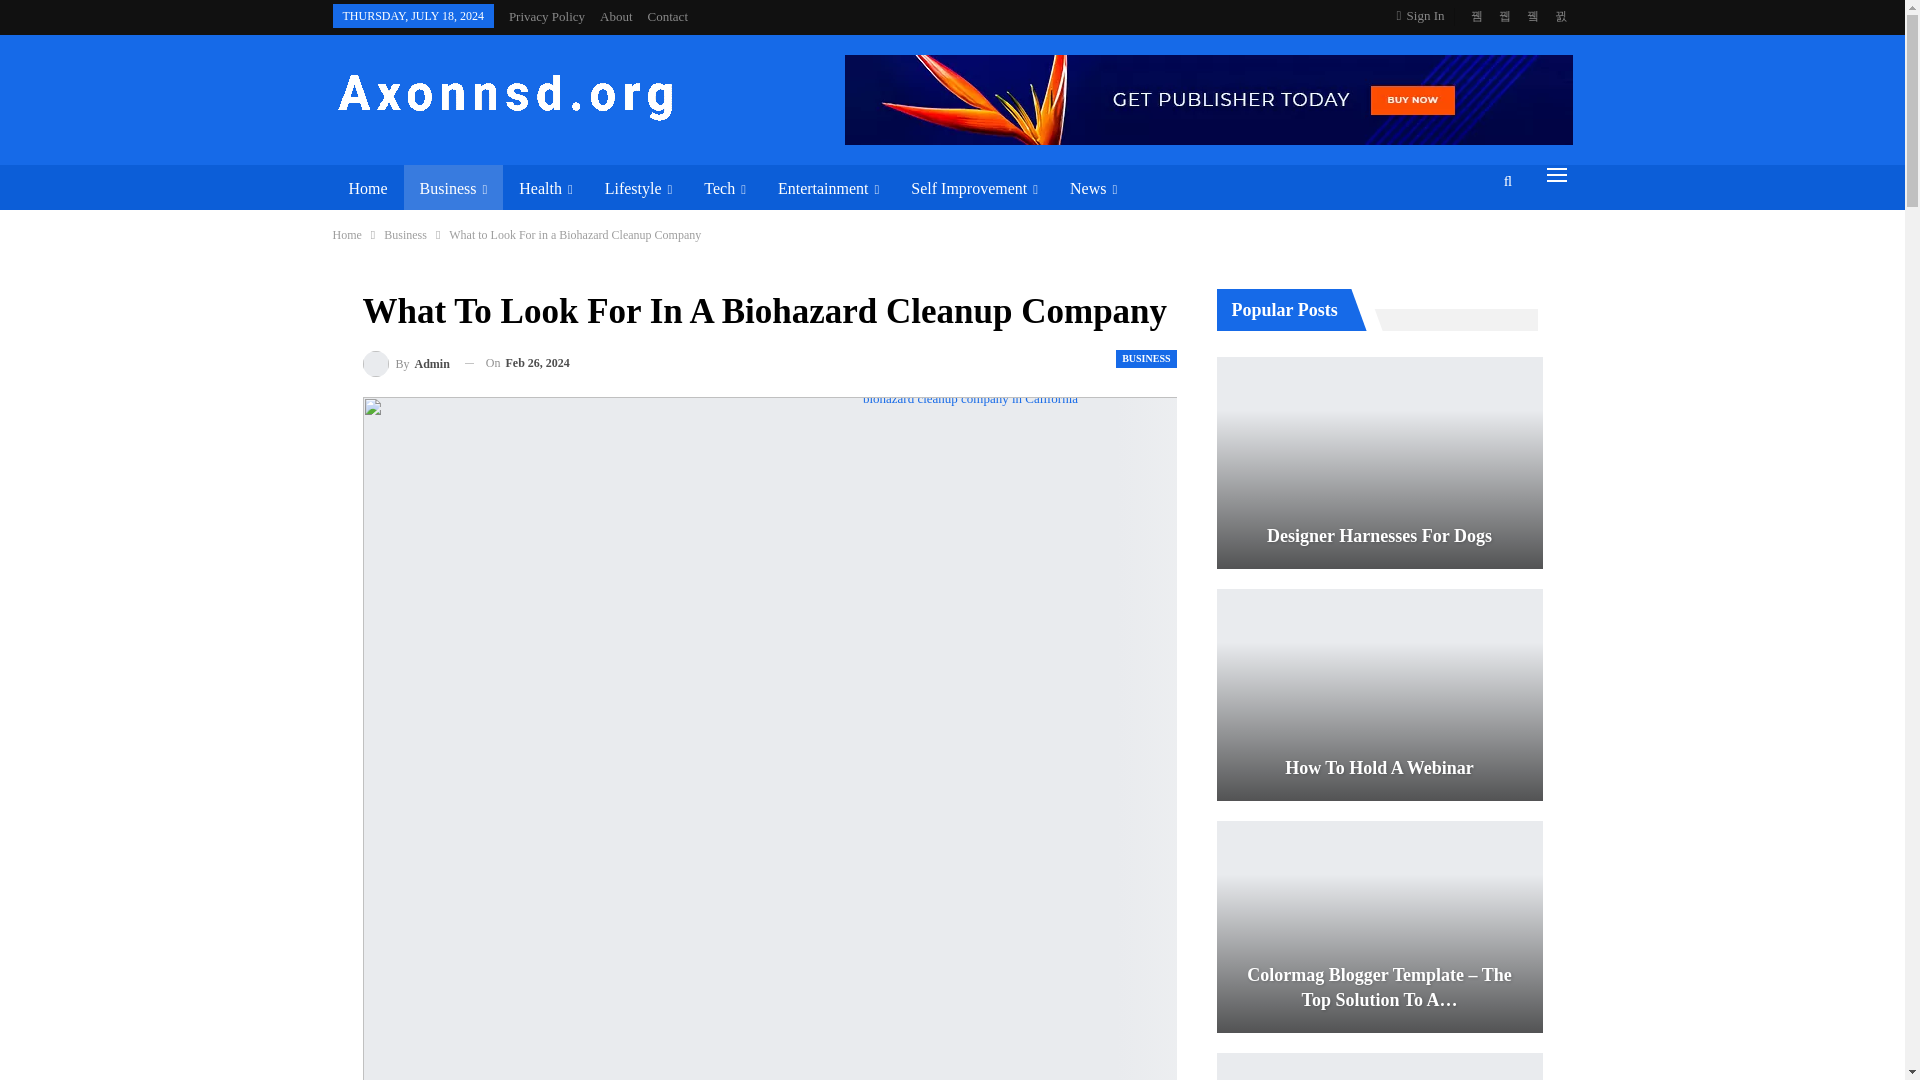 This screenshot has width=1920, height=1080. What do you see at coordinates (546, 16) in the screenshot?
I see `Privacy Policy` at bounding box center [546, 16].